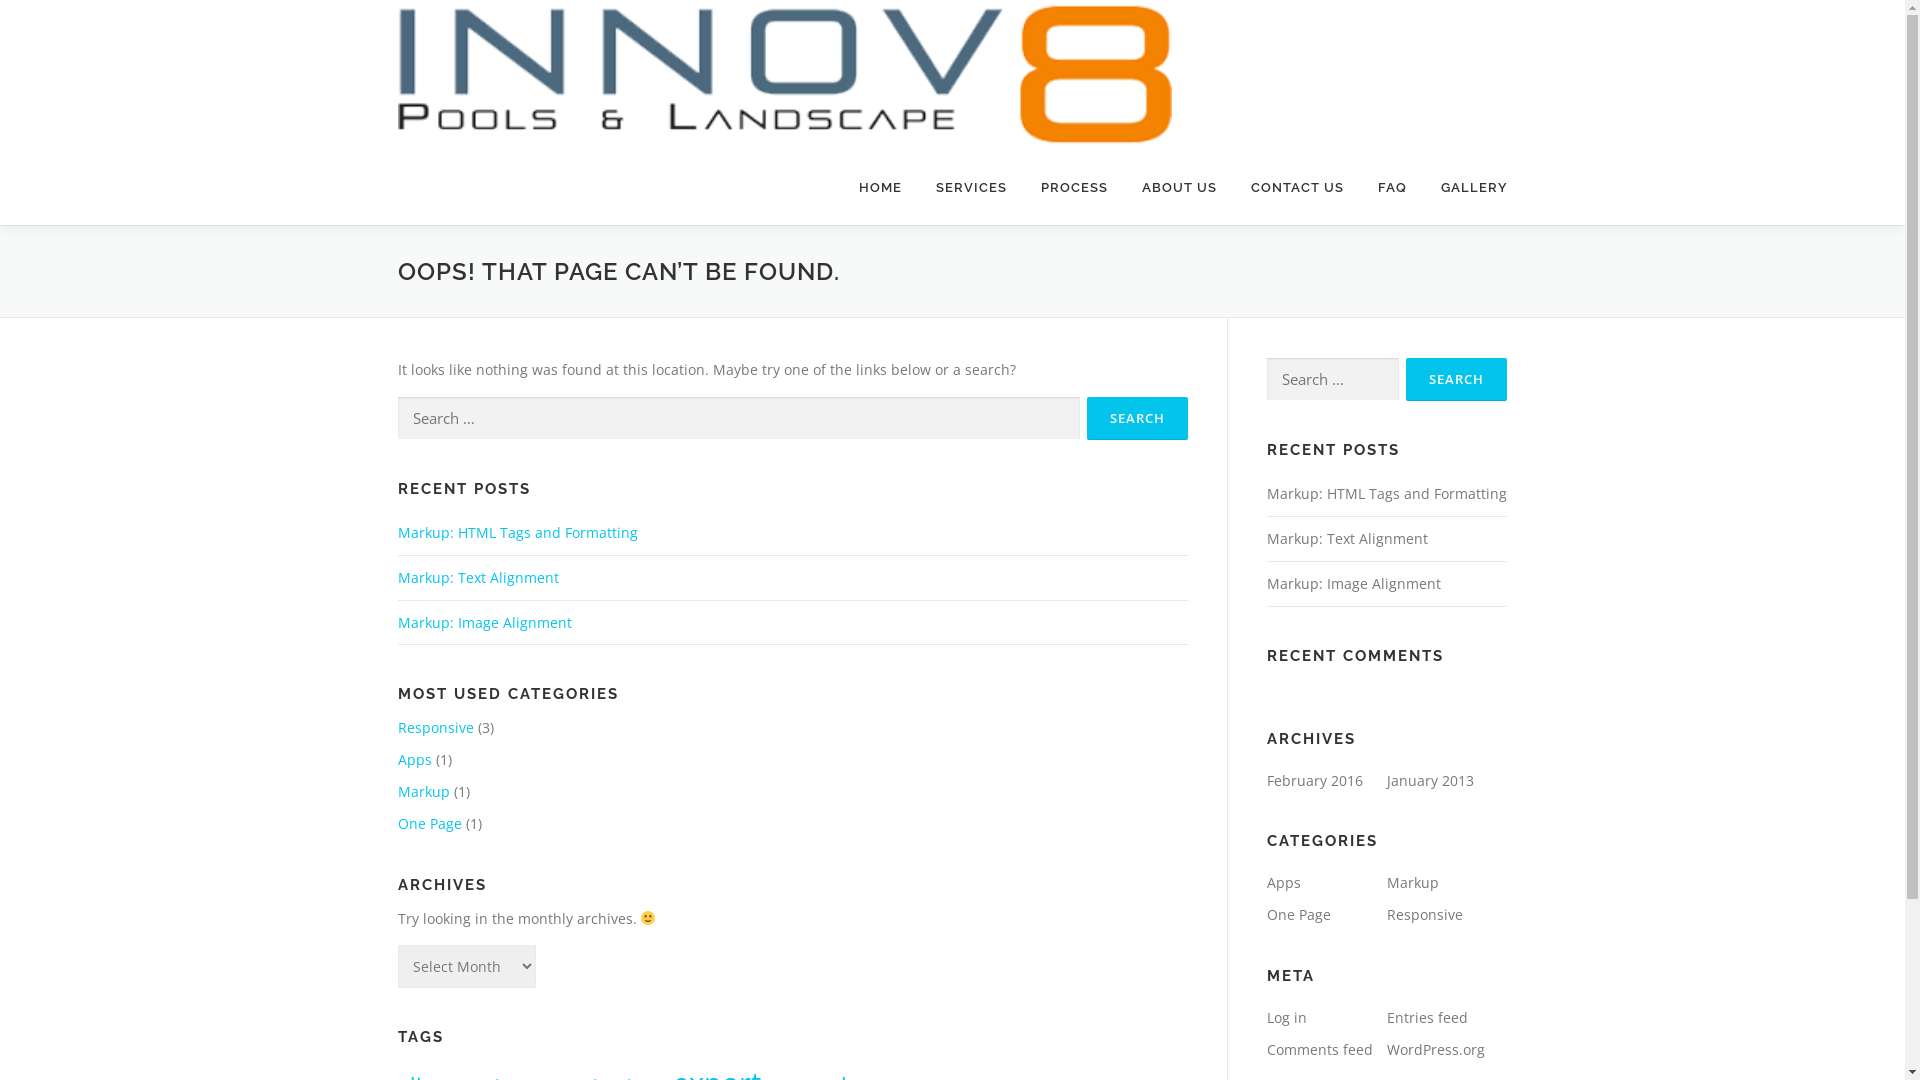 This screenshot has height=1080, width=1920. What do you see at coordinates (1074, 188) in the screenshot?
I see `PROCESS` at bounding box center [1074, 188].